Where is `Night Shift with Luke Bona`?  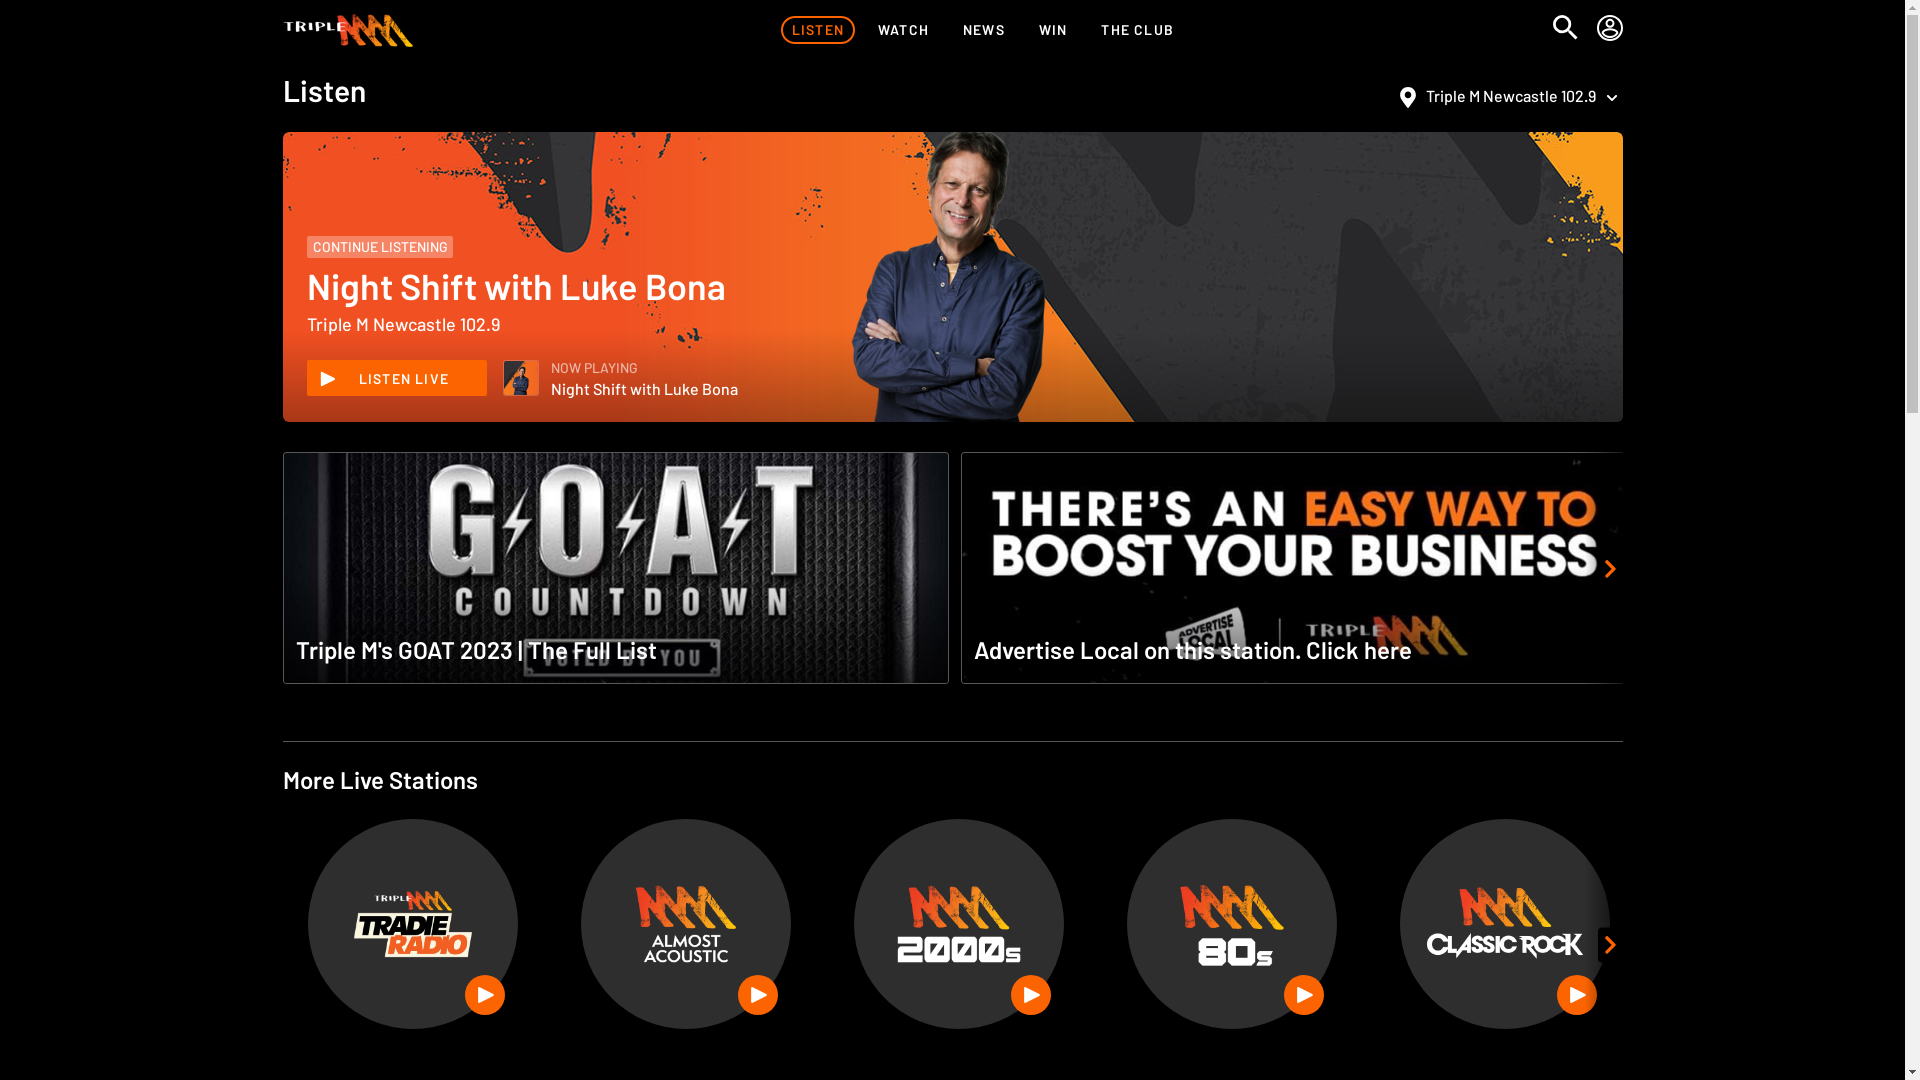
Night Shift with Luke Bona is located at coordinates (521, 379).